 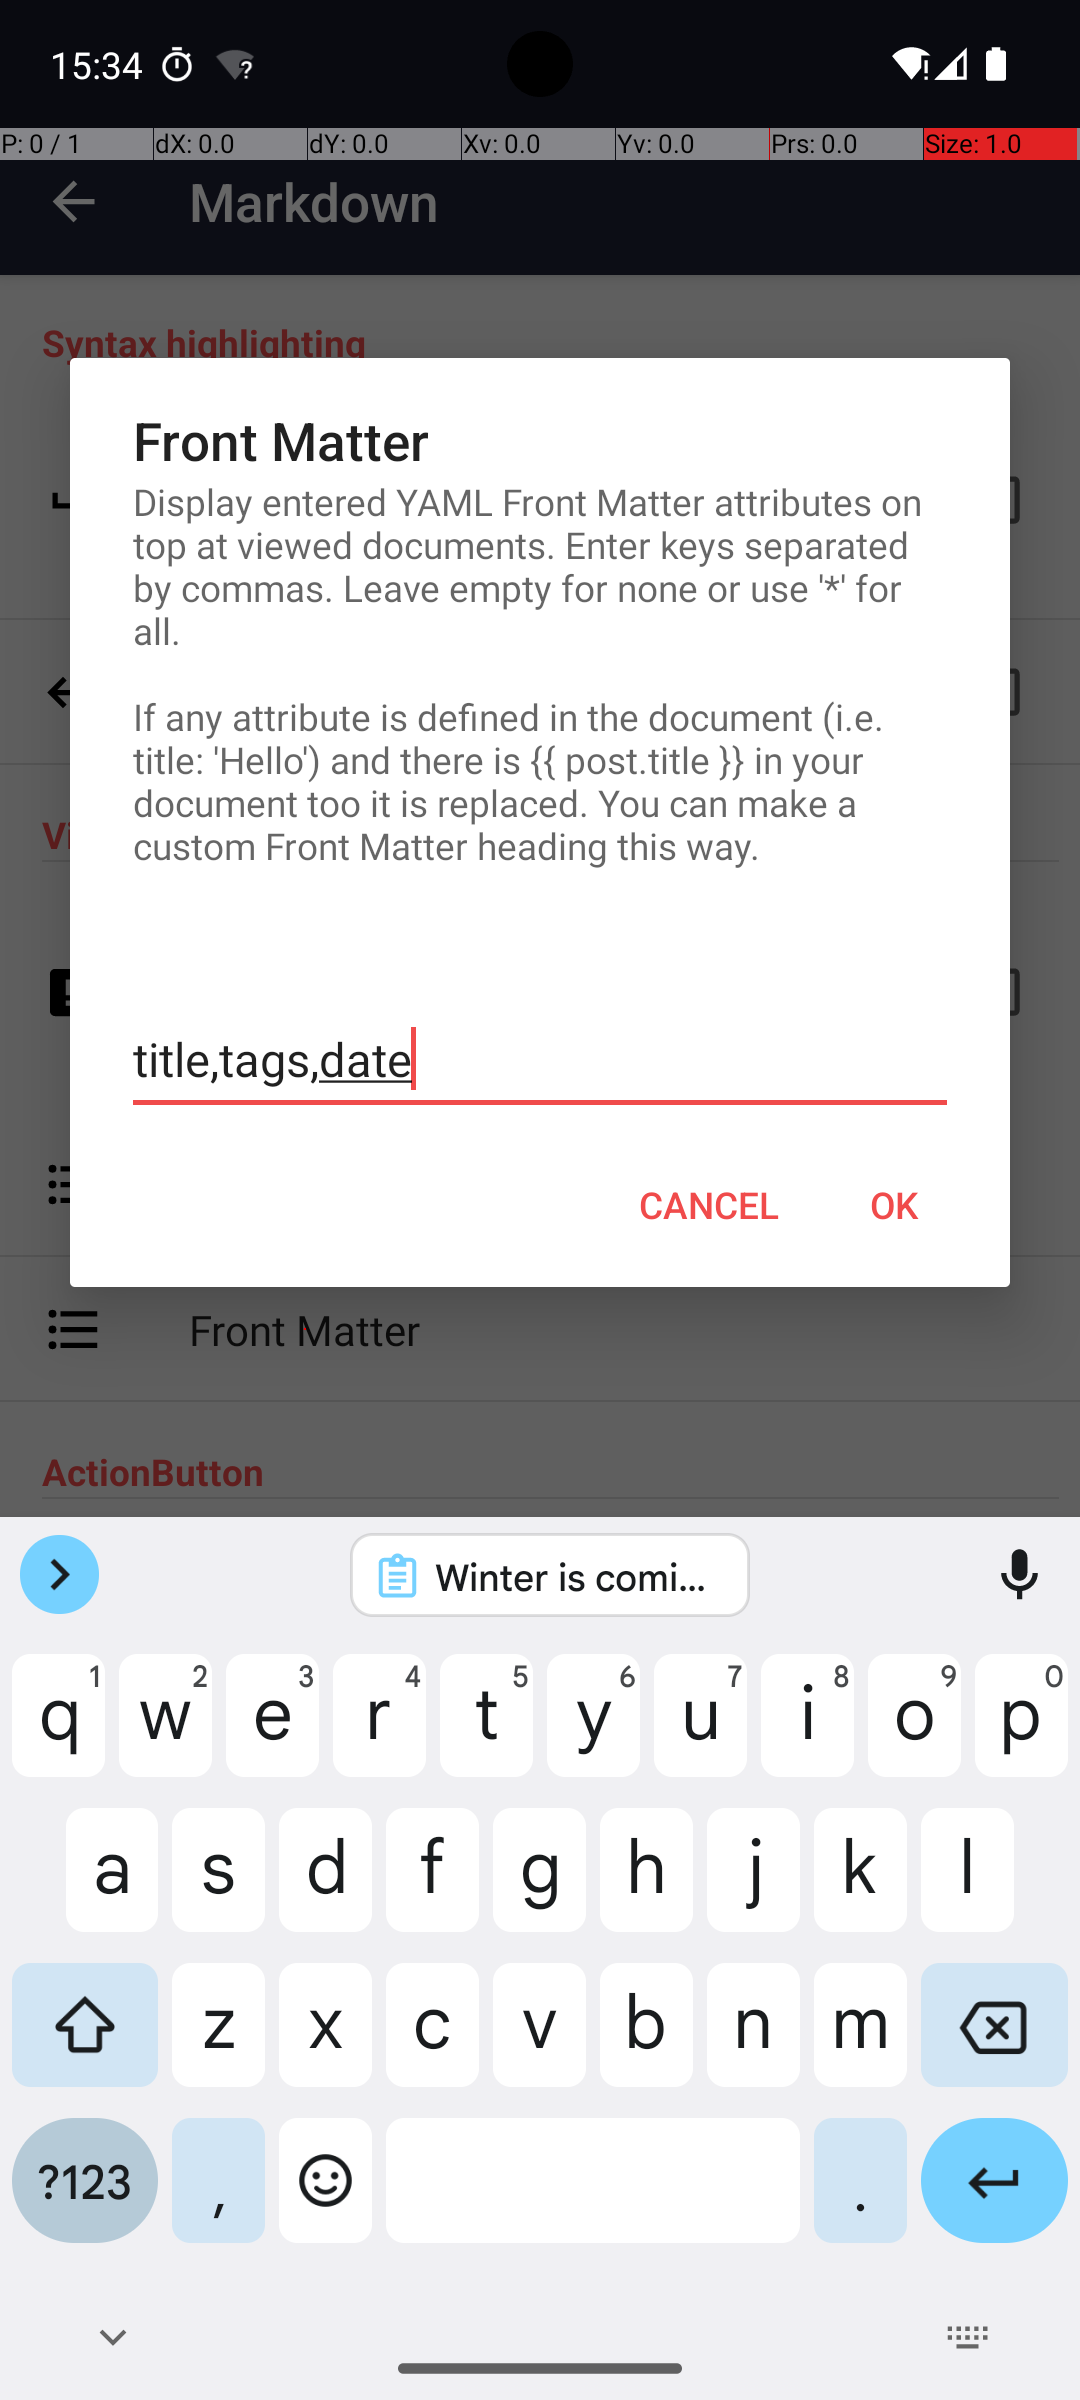 What do you see at coordinates (540, 1060) in the screenshot?
I see `title,tags,date` at bounding box center [540, 1060].